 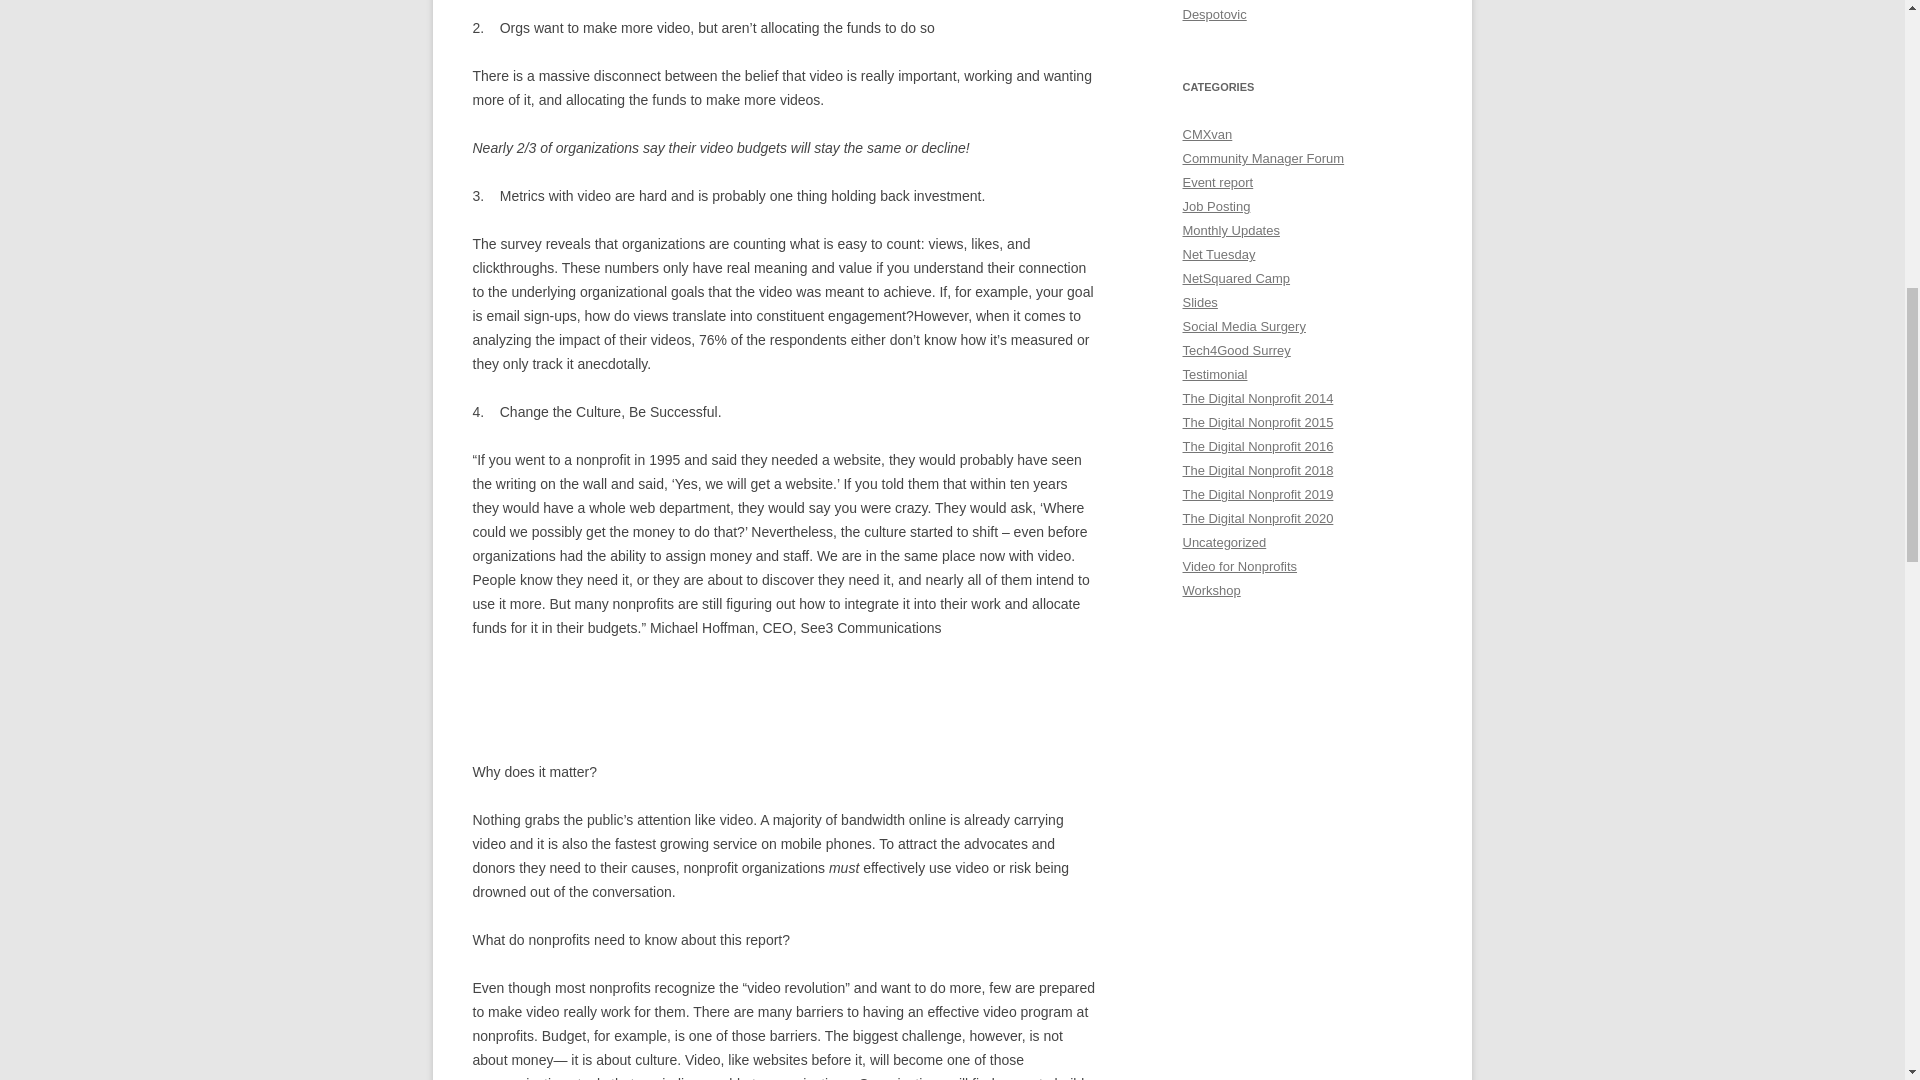 What do you see at coordinates (1216, 206) in the screenshot?
I see `Job Posting` at bounding box center [1216, 206].